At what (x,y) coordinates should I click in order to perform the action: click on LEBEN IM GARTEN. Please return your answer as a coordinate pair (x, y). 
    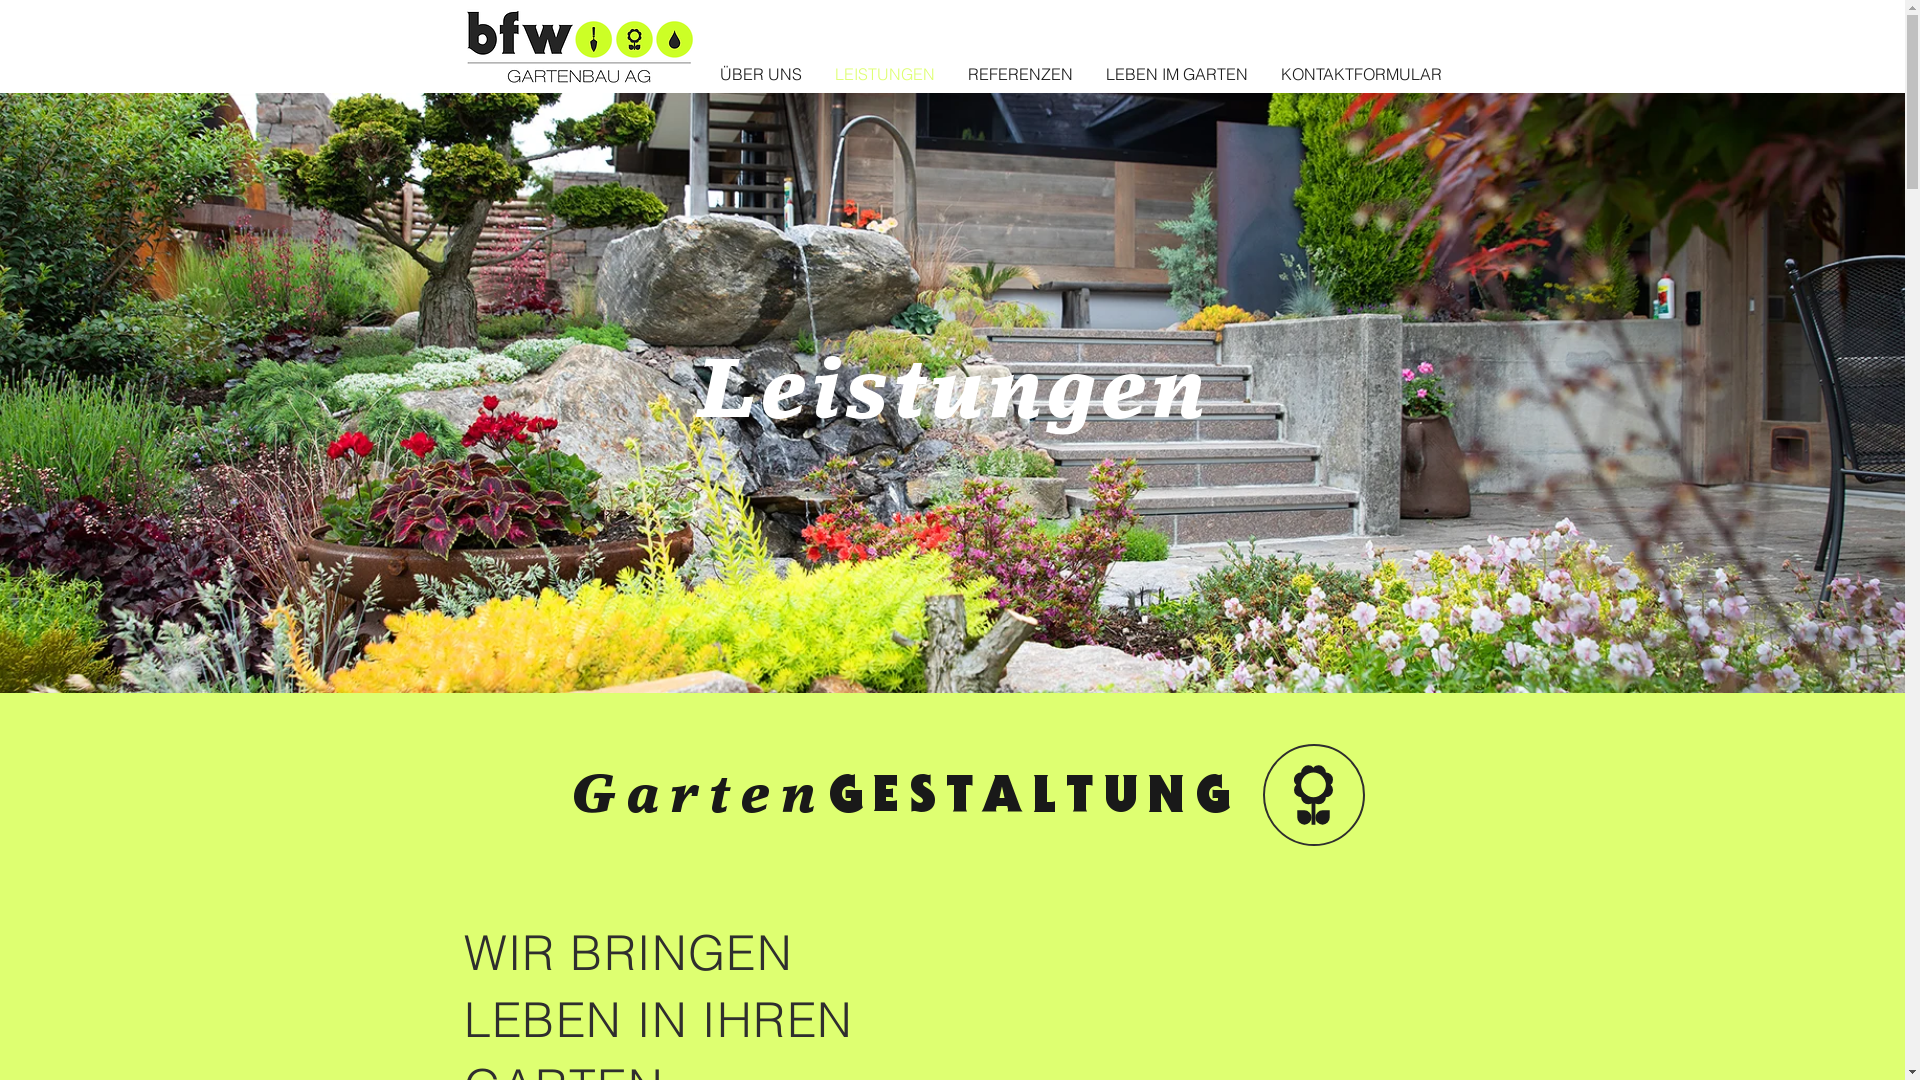
    Looking at the image, I should click on (1178, 74).